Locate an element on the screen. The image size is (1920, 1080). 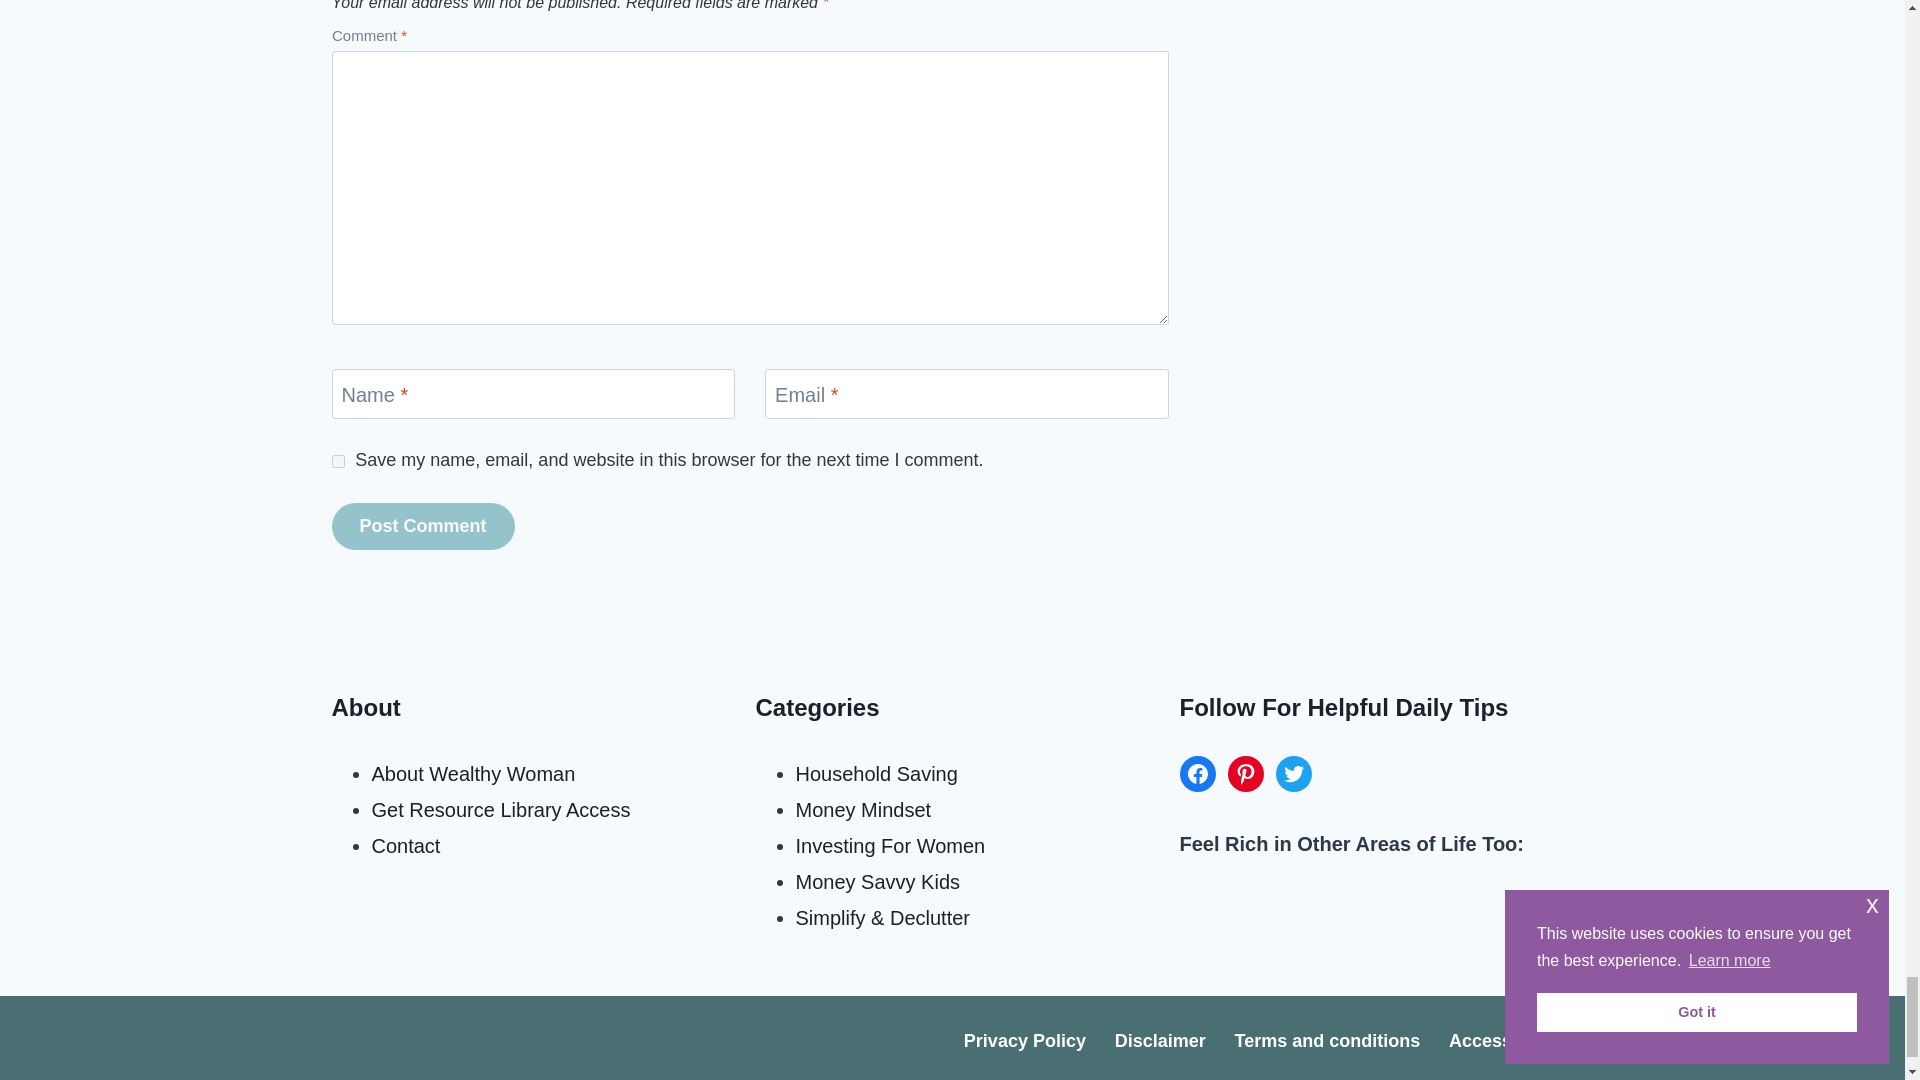
Post Comment is located at coordinates (423, 526).